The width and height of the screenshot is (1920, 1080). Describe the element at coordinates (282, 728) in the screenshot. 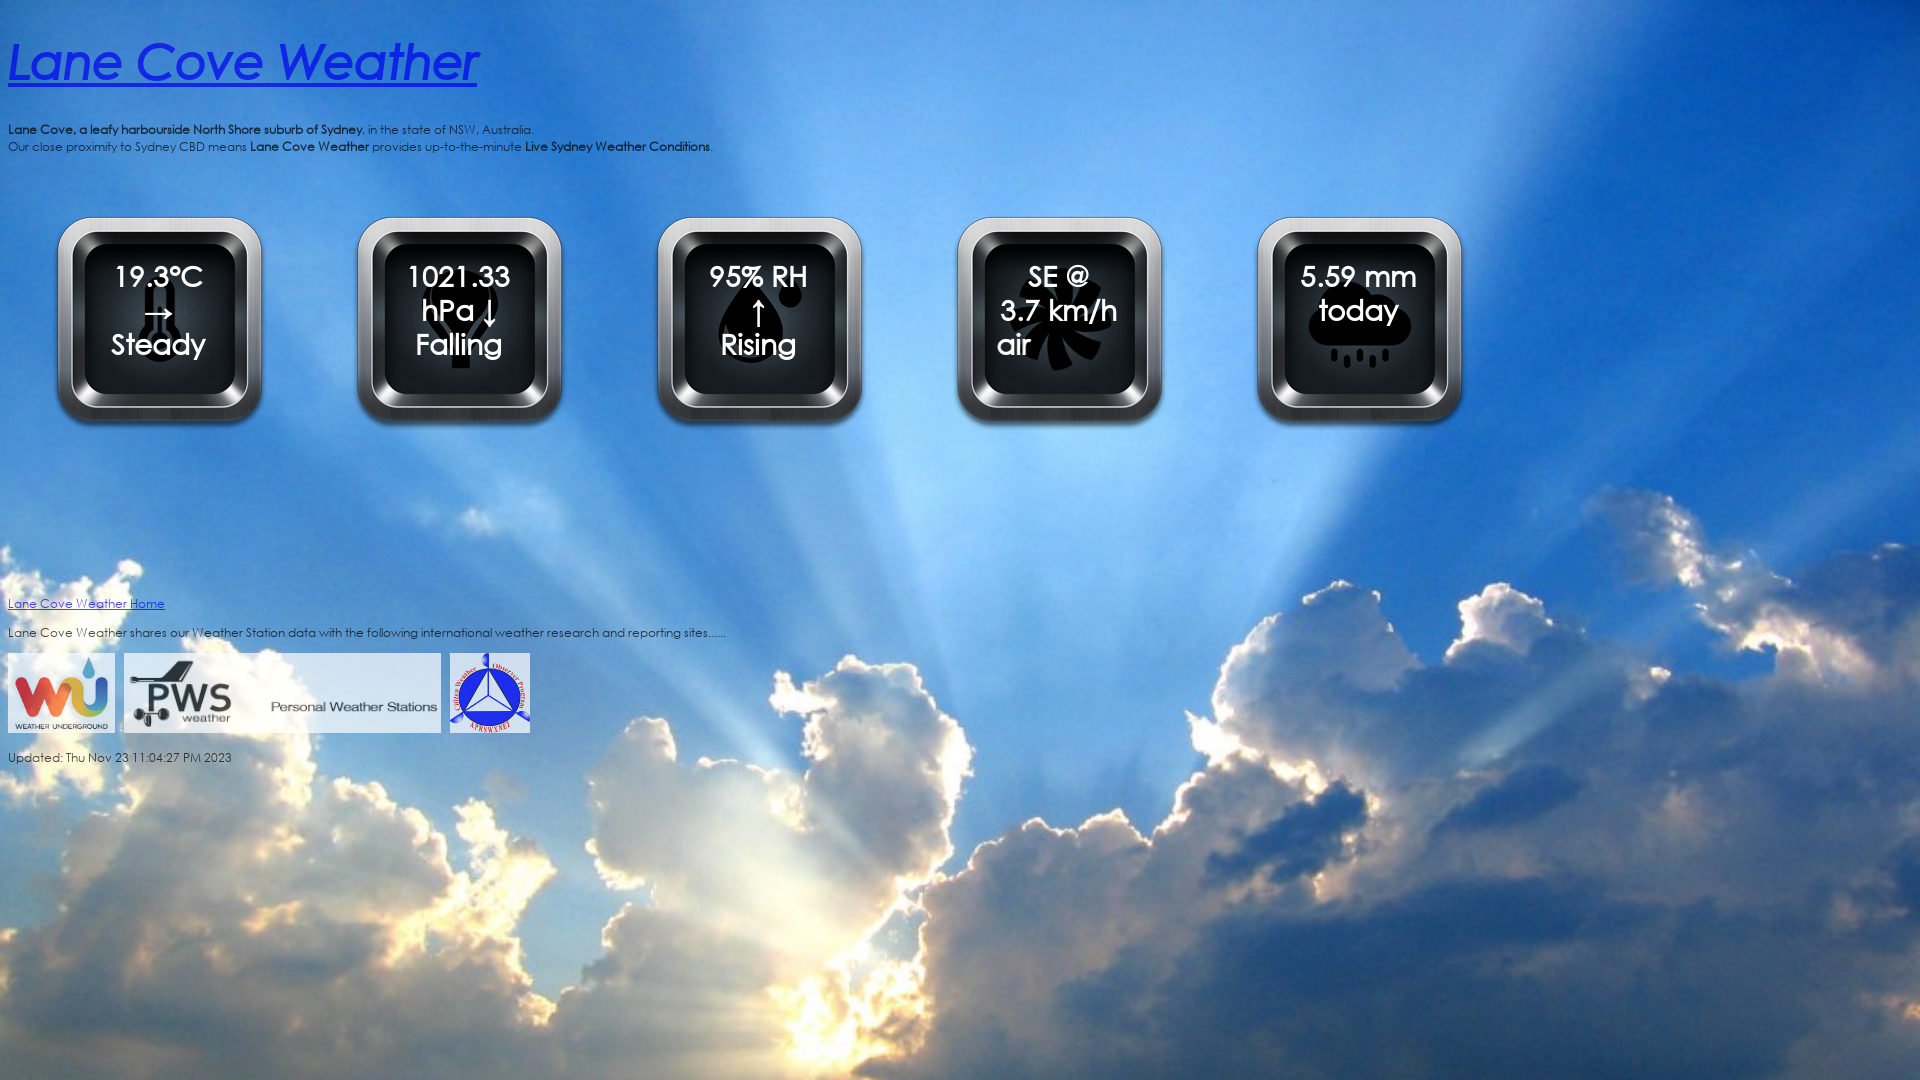

I see `Lane Cove Weather Station on PWS Weather` at that location.